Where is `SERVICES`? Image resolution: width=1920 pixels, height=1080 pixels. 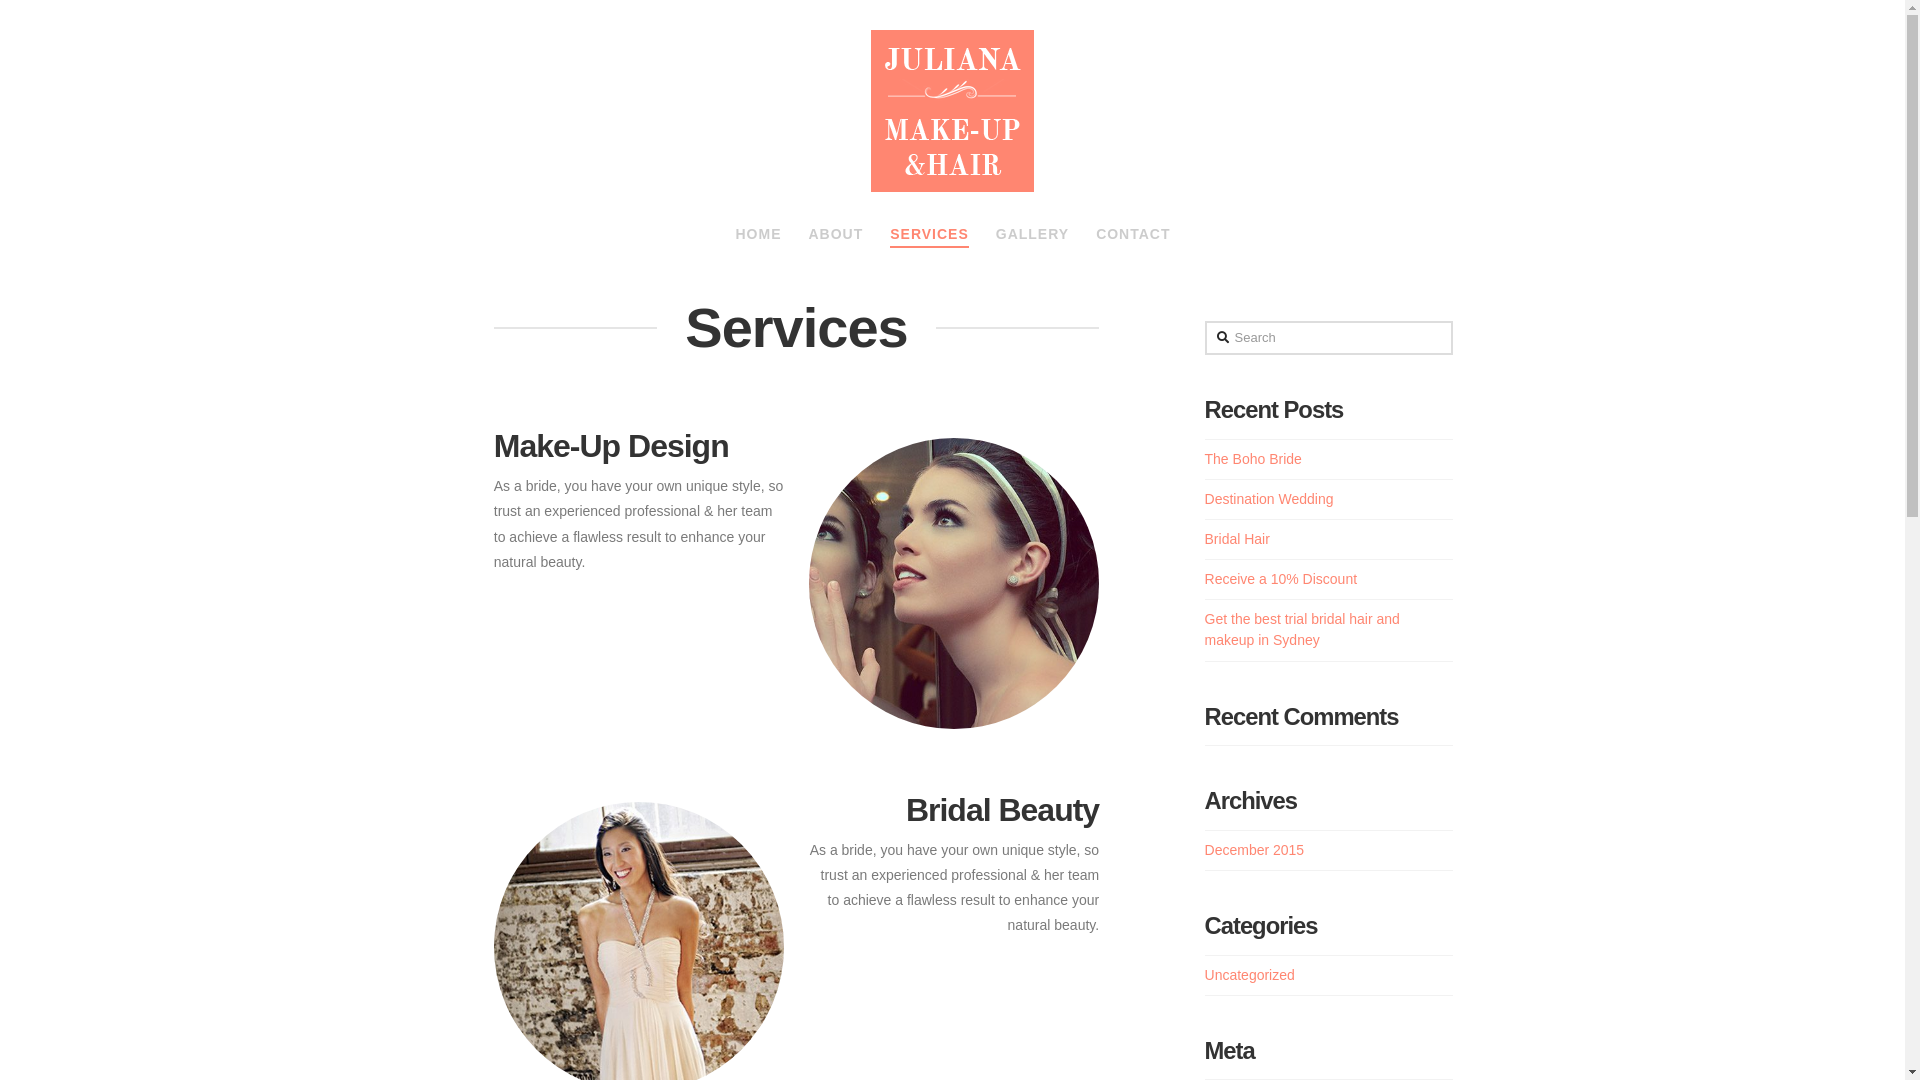 SERVICES is located at coordinates (929, 237).